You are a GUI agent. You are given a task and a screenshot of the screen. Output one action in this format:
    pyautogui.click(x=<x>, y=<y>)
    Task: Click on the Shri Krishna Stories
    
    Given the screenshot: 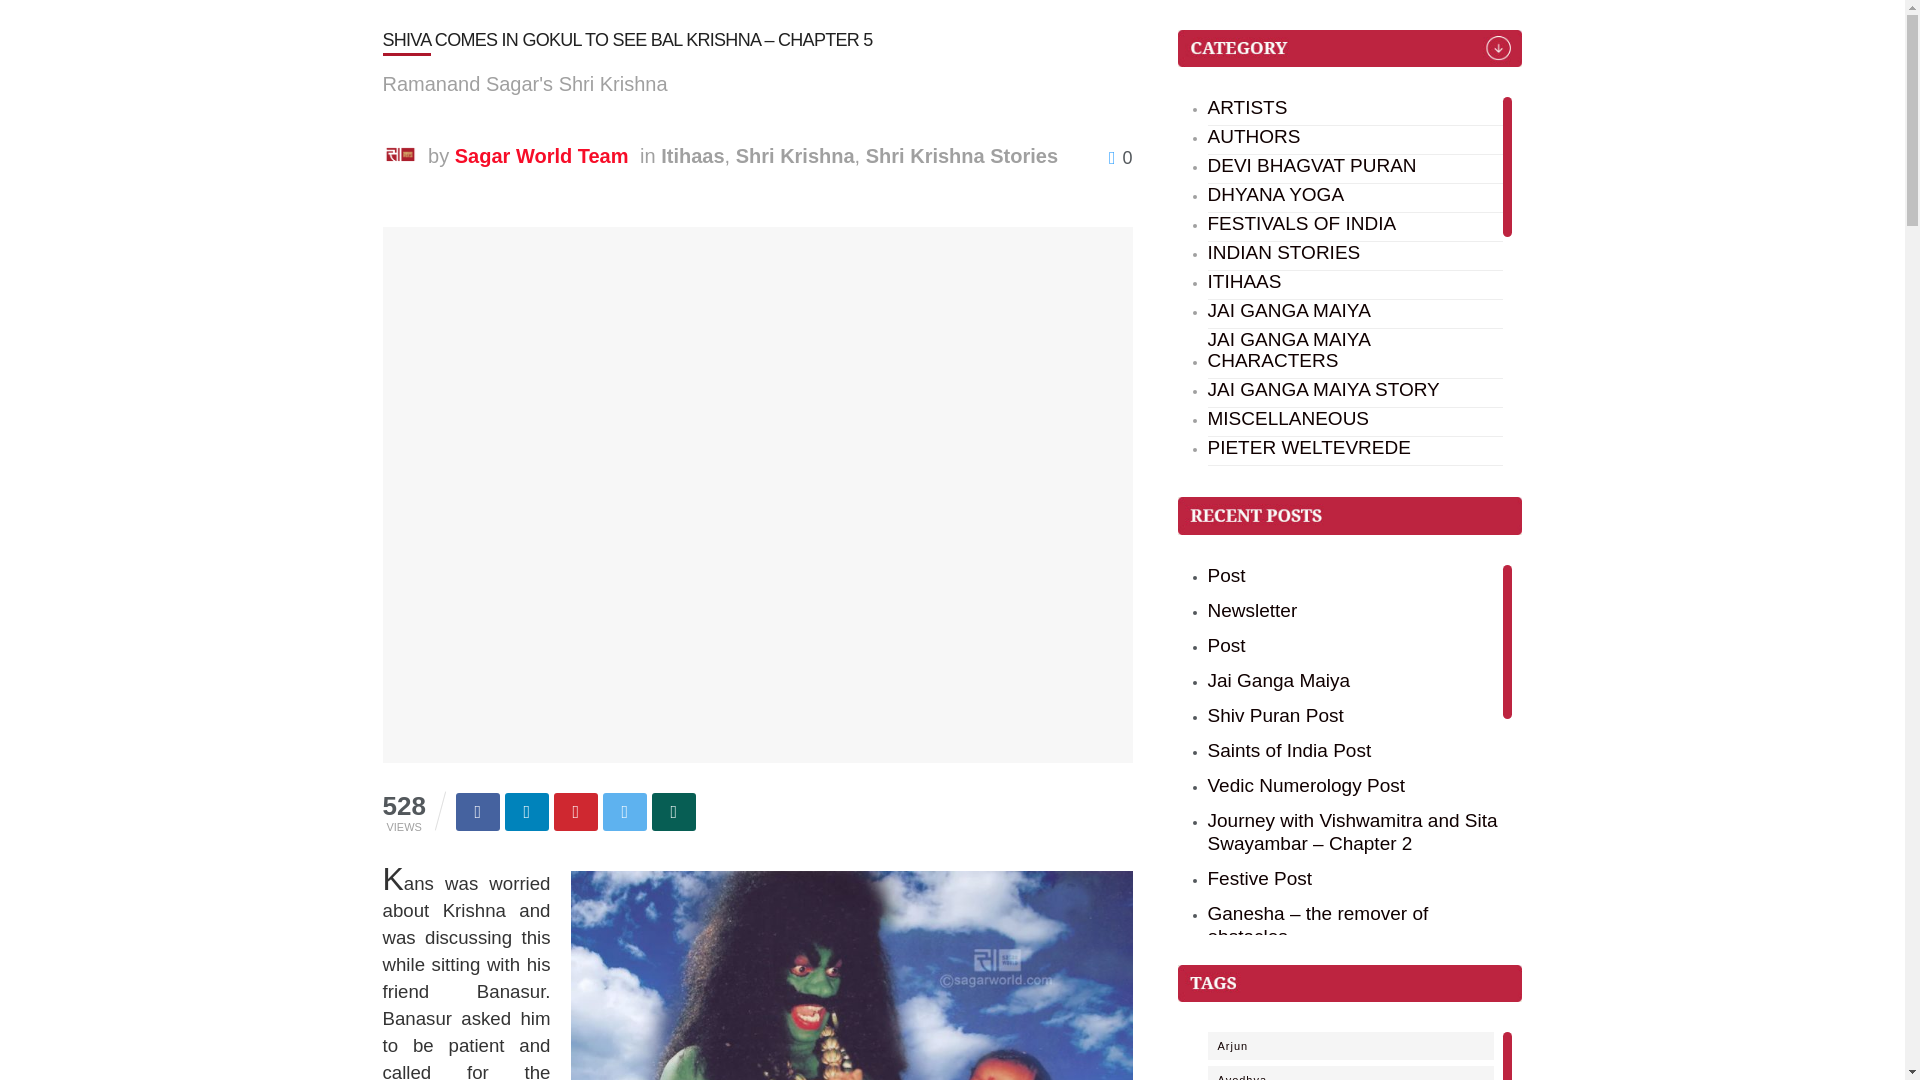 What is the action you would take?
    pyautogui.click(x=961, y=156)
    